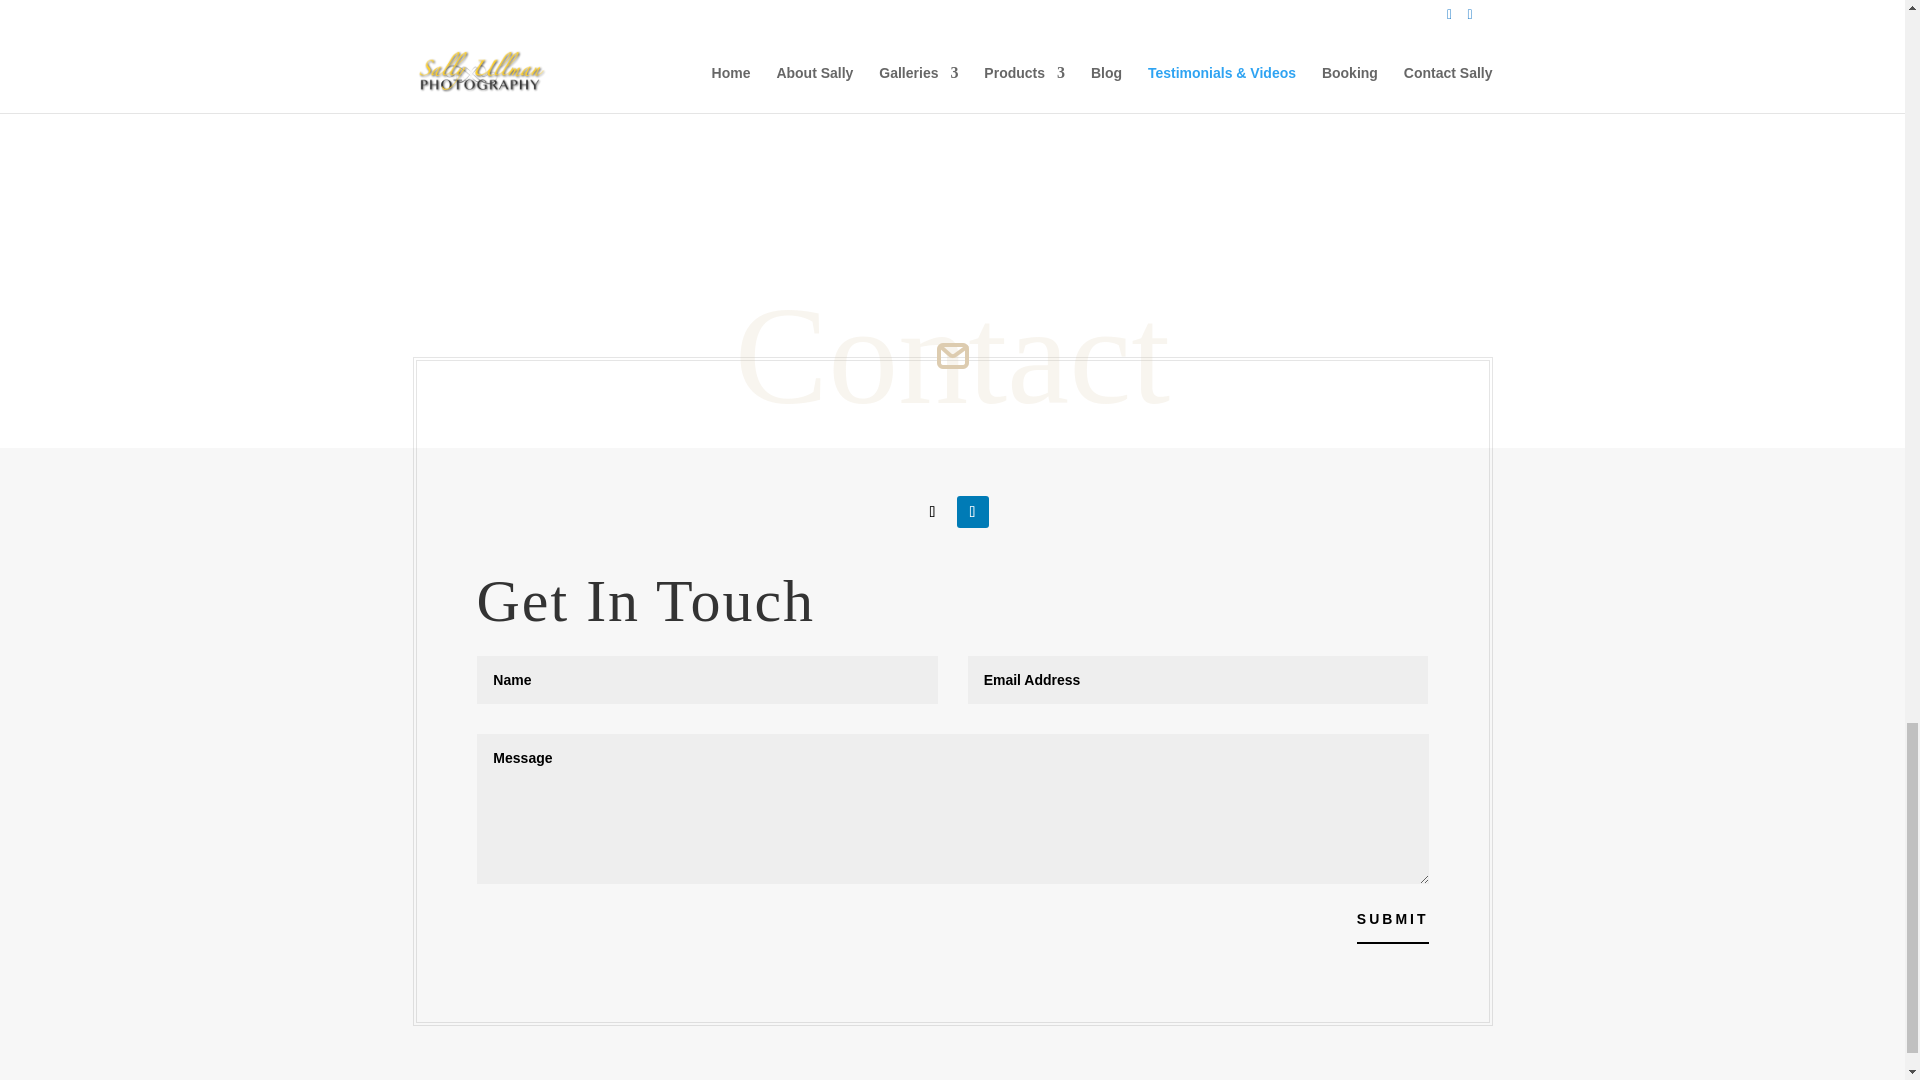 This screenshot has height=1080, width=1920. What do you see at coordinates (972, 512) in the screenshot?
I see `Follow on LinkedIn` at bounding box center [972, 512].